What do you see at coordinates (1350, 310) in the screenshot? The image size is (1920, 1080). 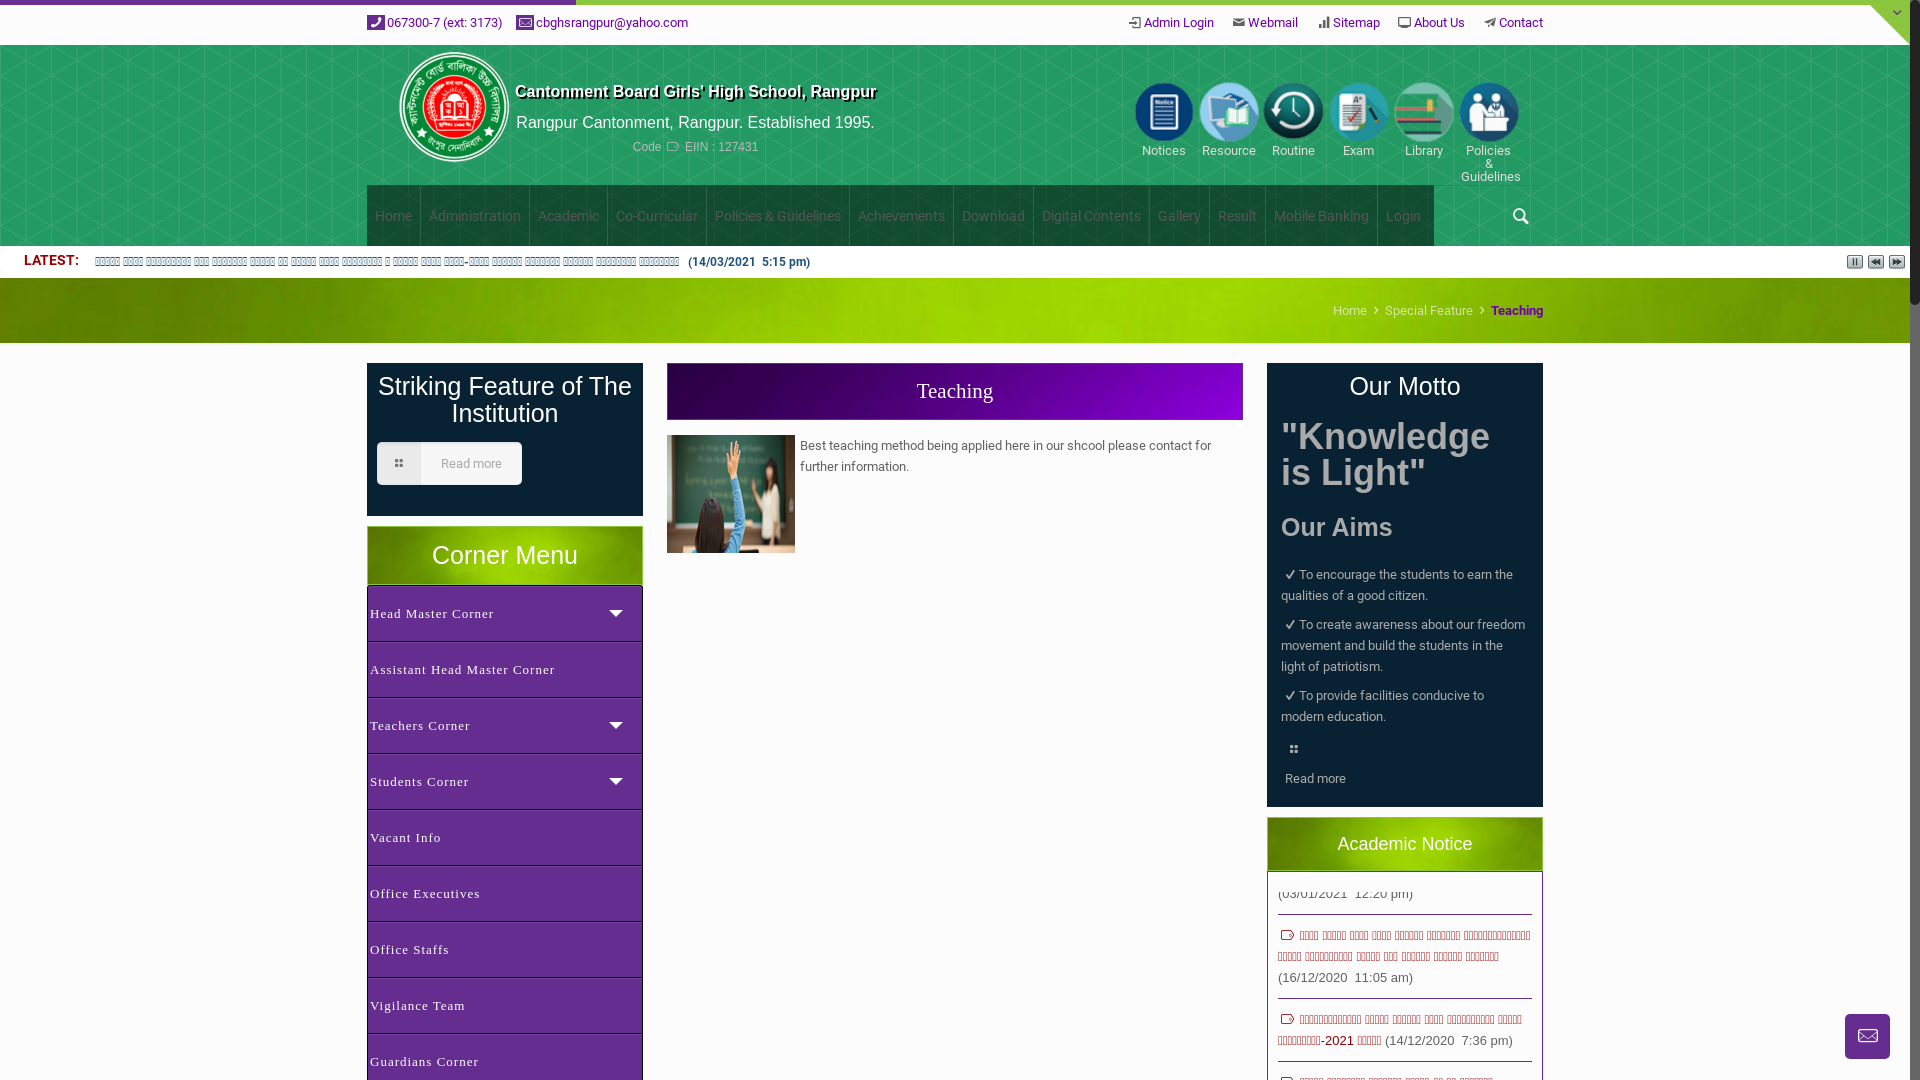 I see `Home` at bounding box center [1350, 310].